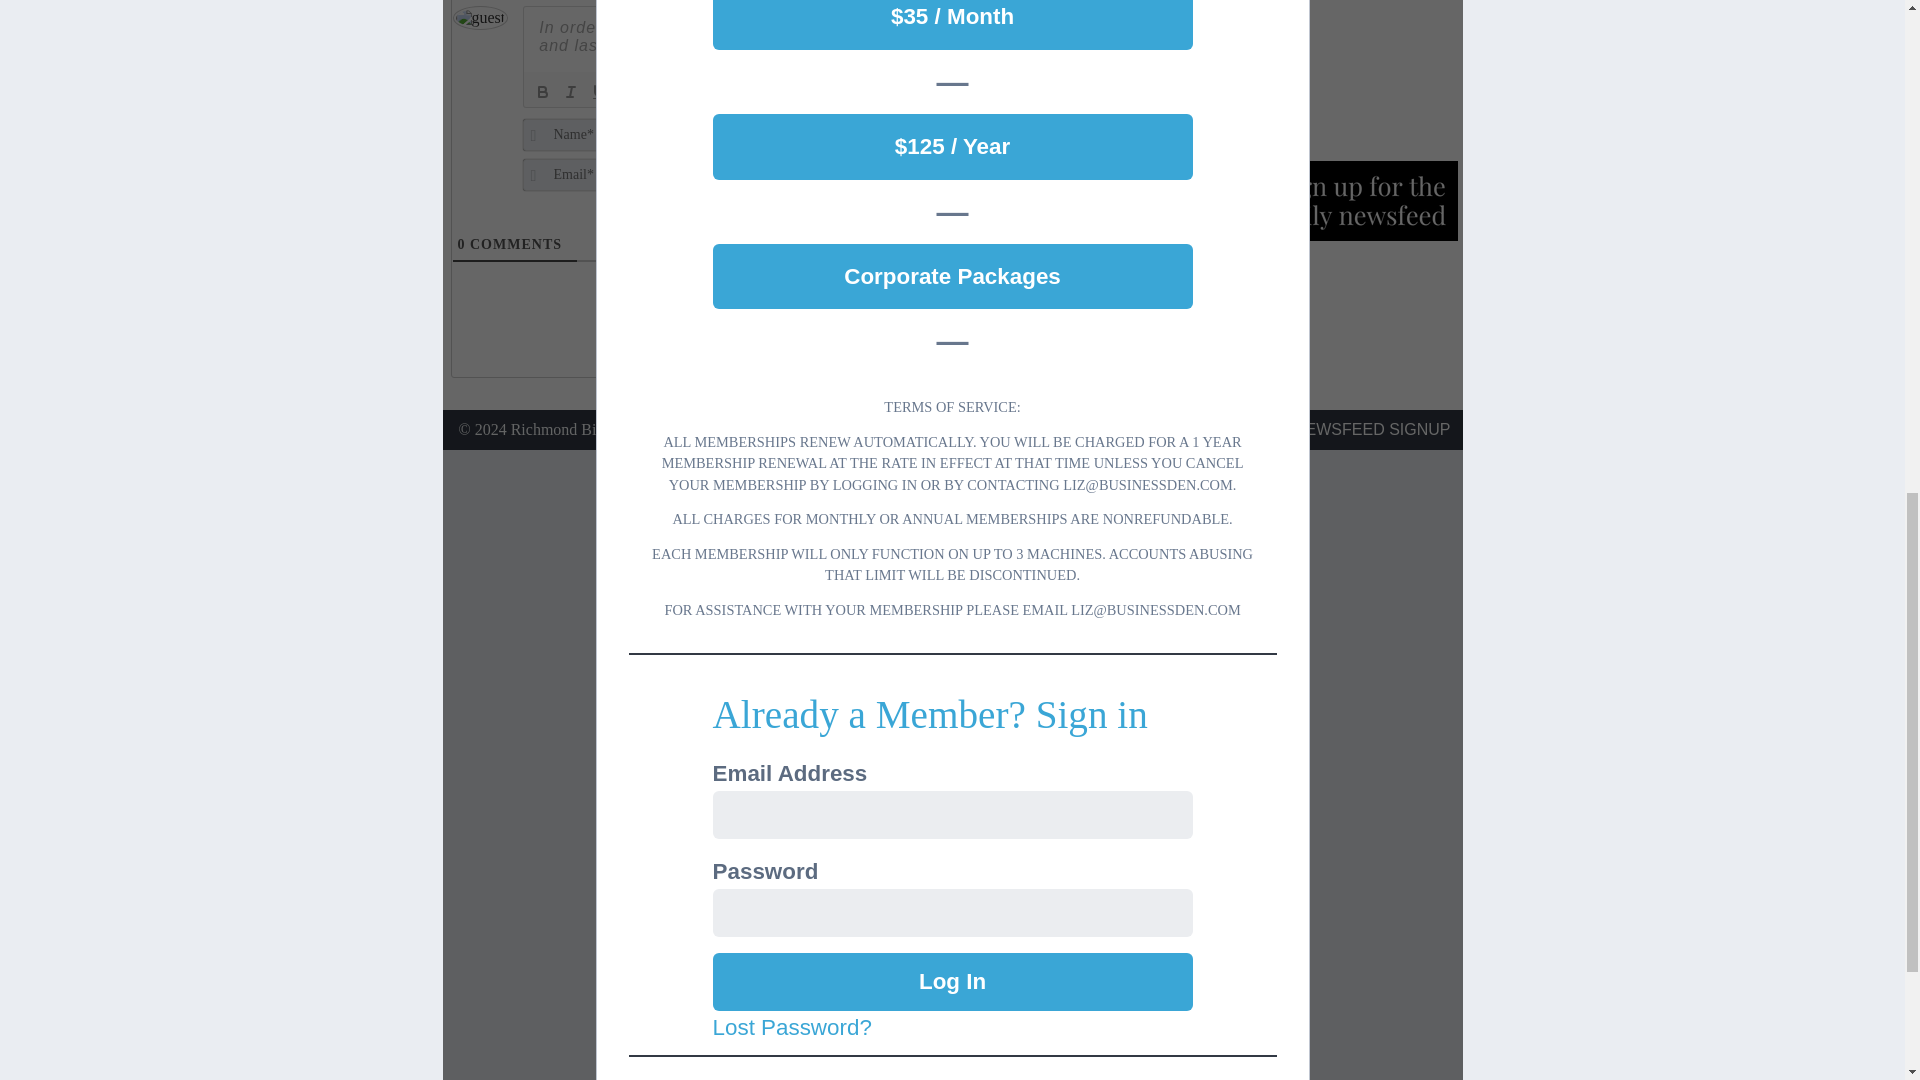 Image resolution: width=1920 pixels, height=1080 pixels. What do you see at coordinates (682, 91) in the screenshot?
I see `Unordered List` at bounding box center [682, 91].